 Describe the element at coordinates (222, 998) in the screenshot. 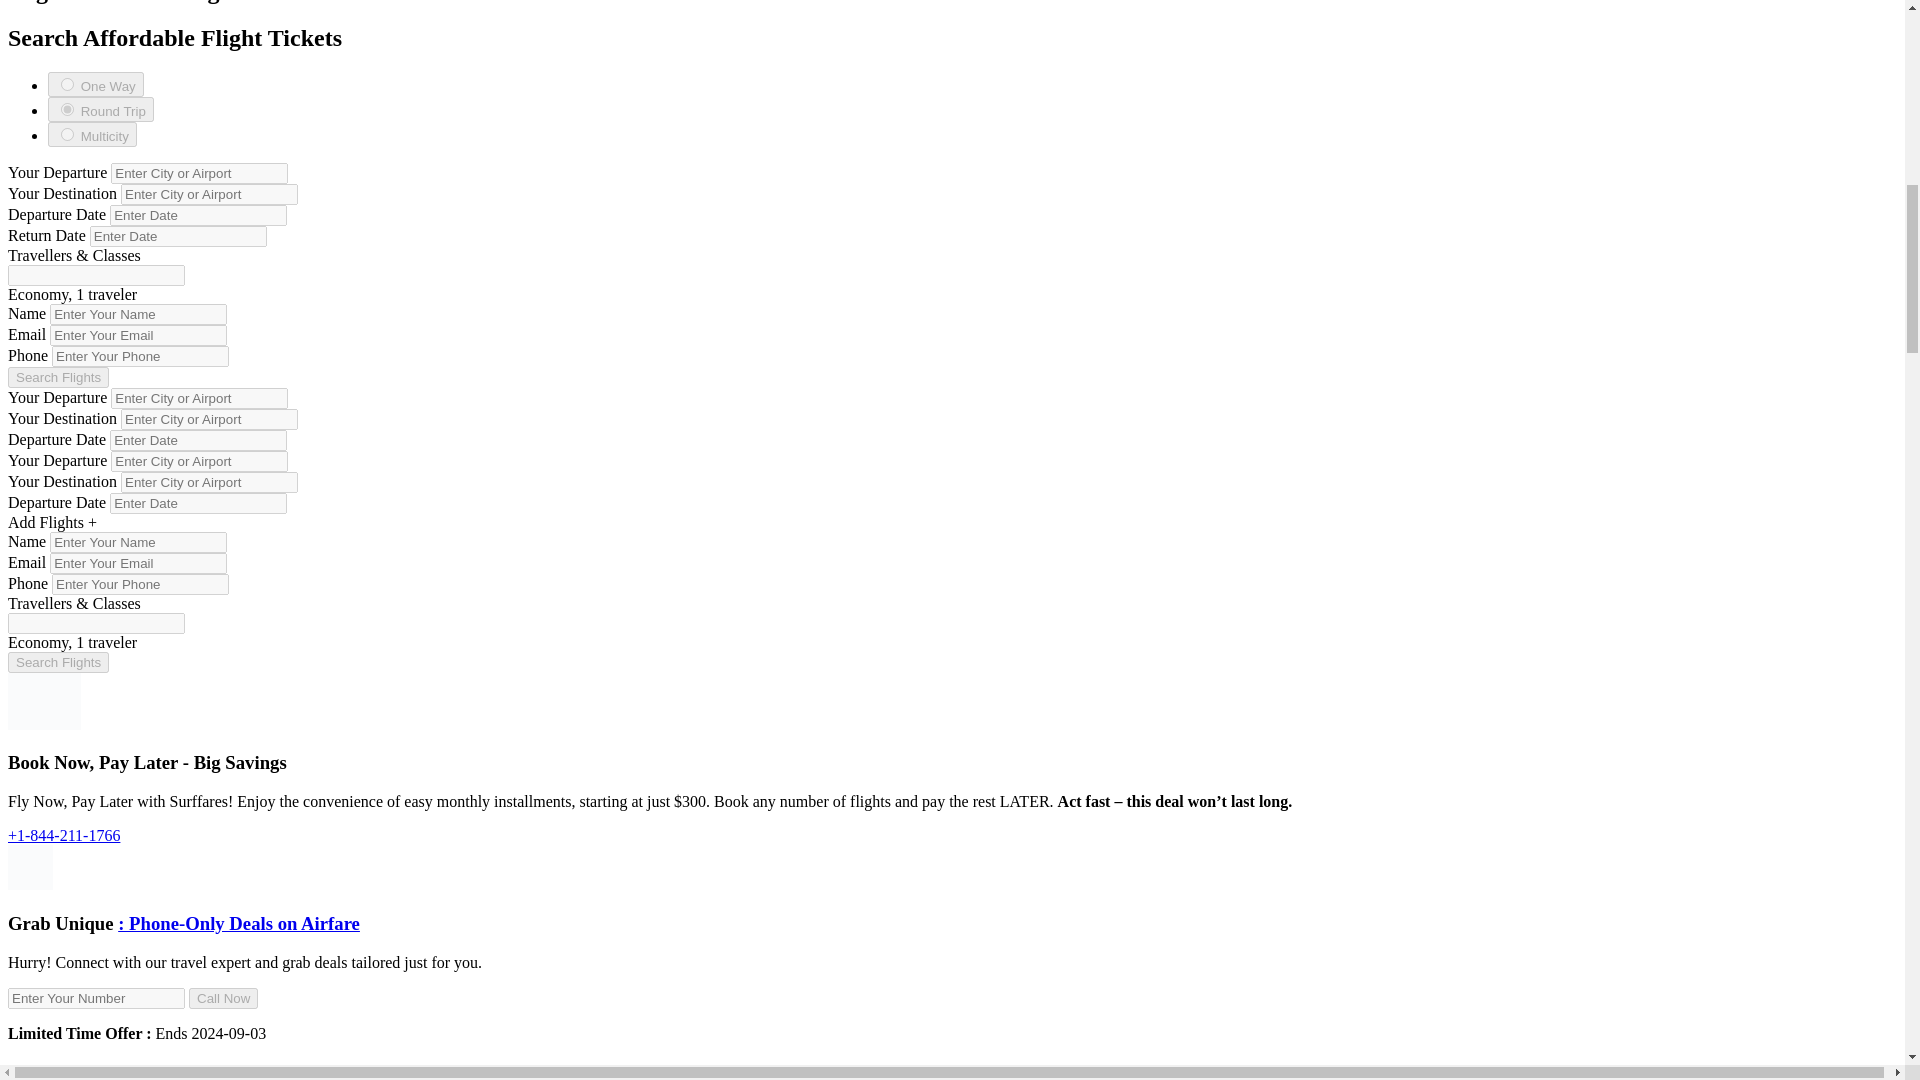

I see `Call Now` at that location.